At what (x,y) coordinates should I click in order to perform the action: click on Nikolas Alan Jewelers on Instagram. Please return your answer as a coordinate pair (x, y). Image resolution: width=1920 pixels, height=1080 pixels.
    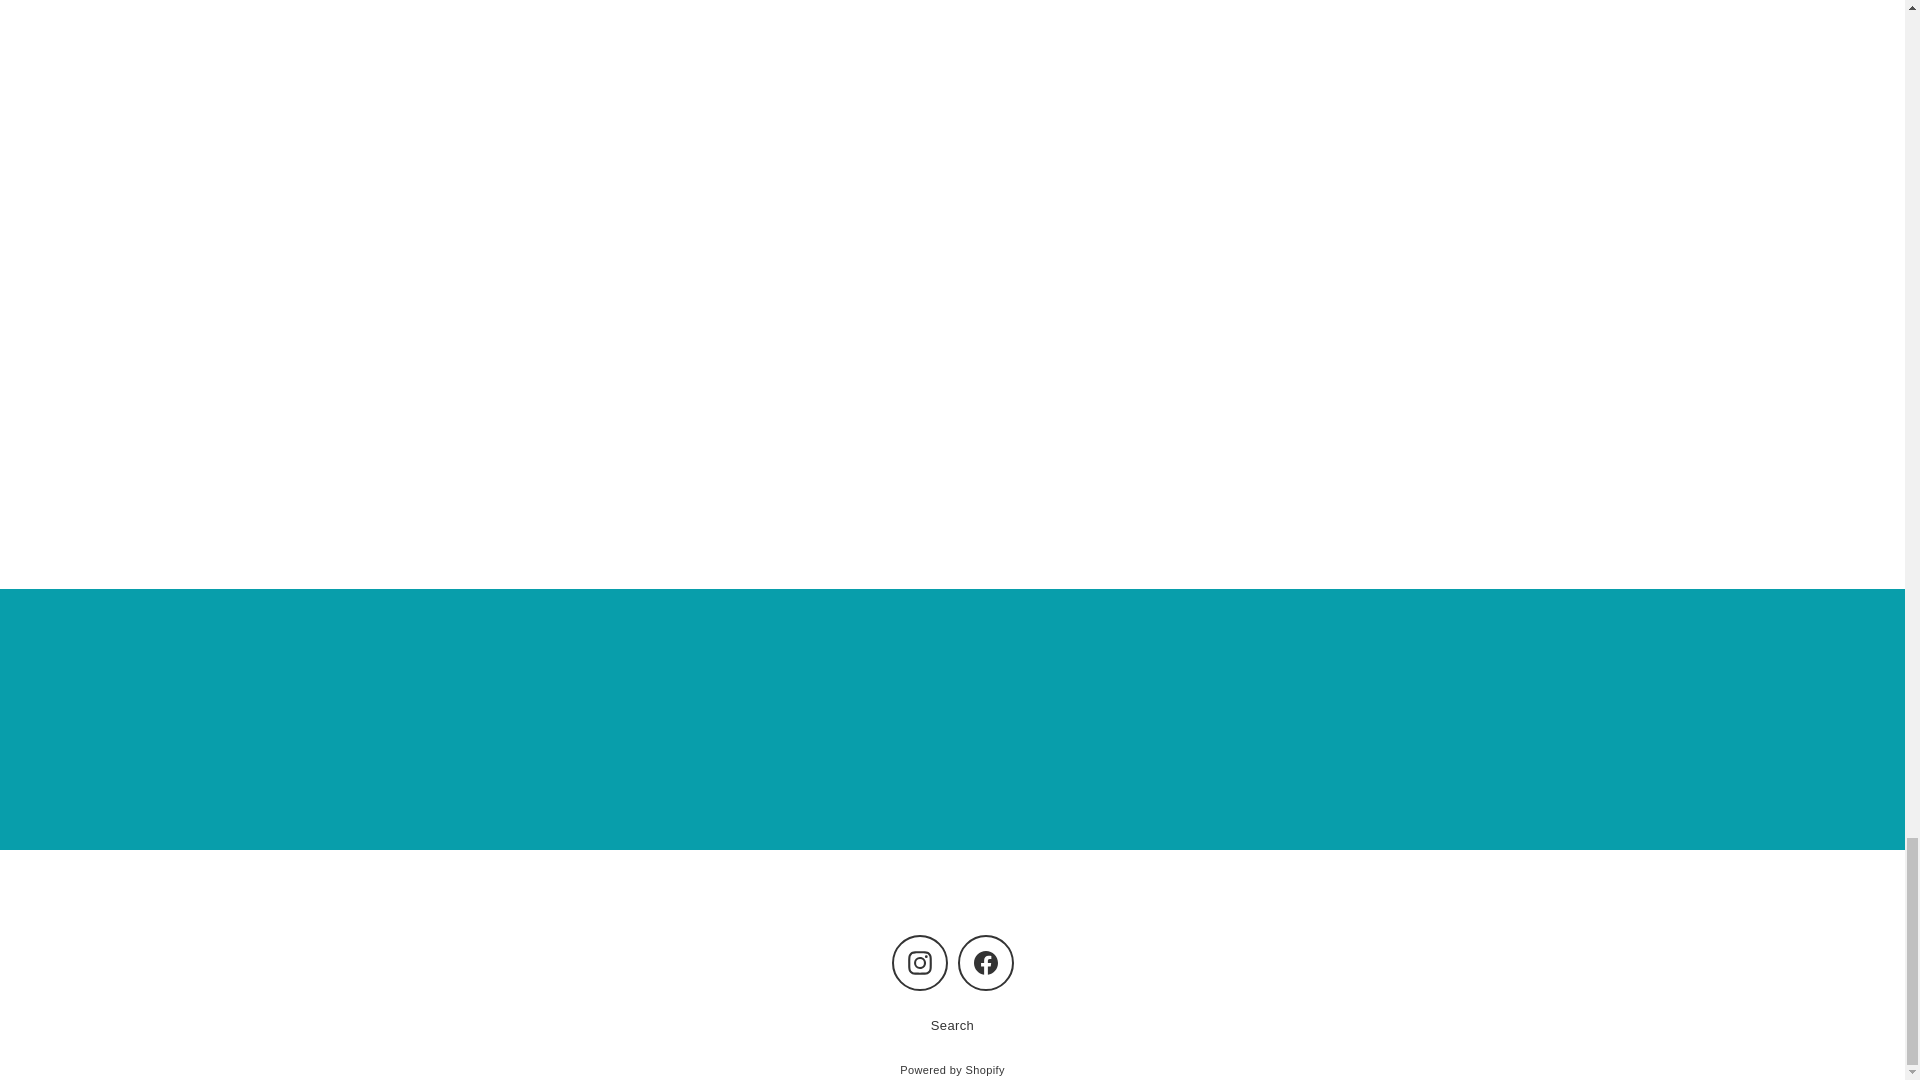
    Looking at the image, I should click on (920, 963).